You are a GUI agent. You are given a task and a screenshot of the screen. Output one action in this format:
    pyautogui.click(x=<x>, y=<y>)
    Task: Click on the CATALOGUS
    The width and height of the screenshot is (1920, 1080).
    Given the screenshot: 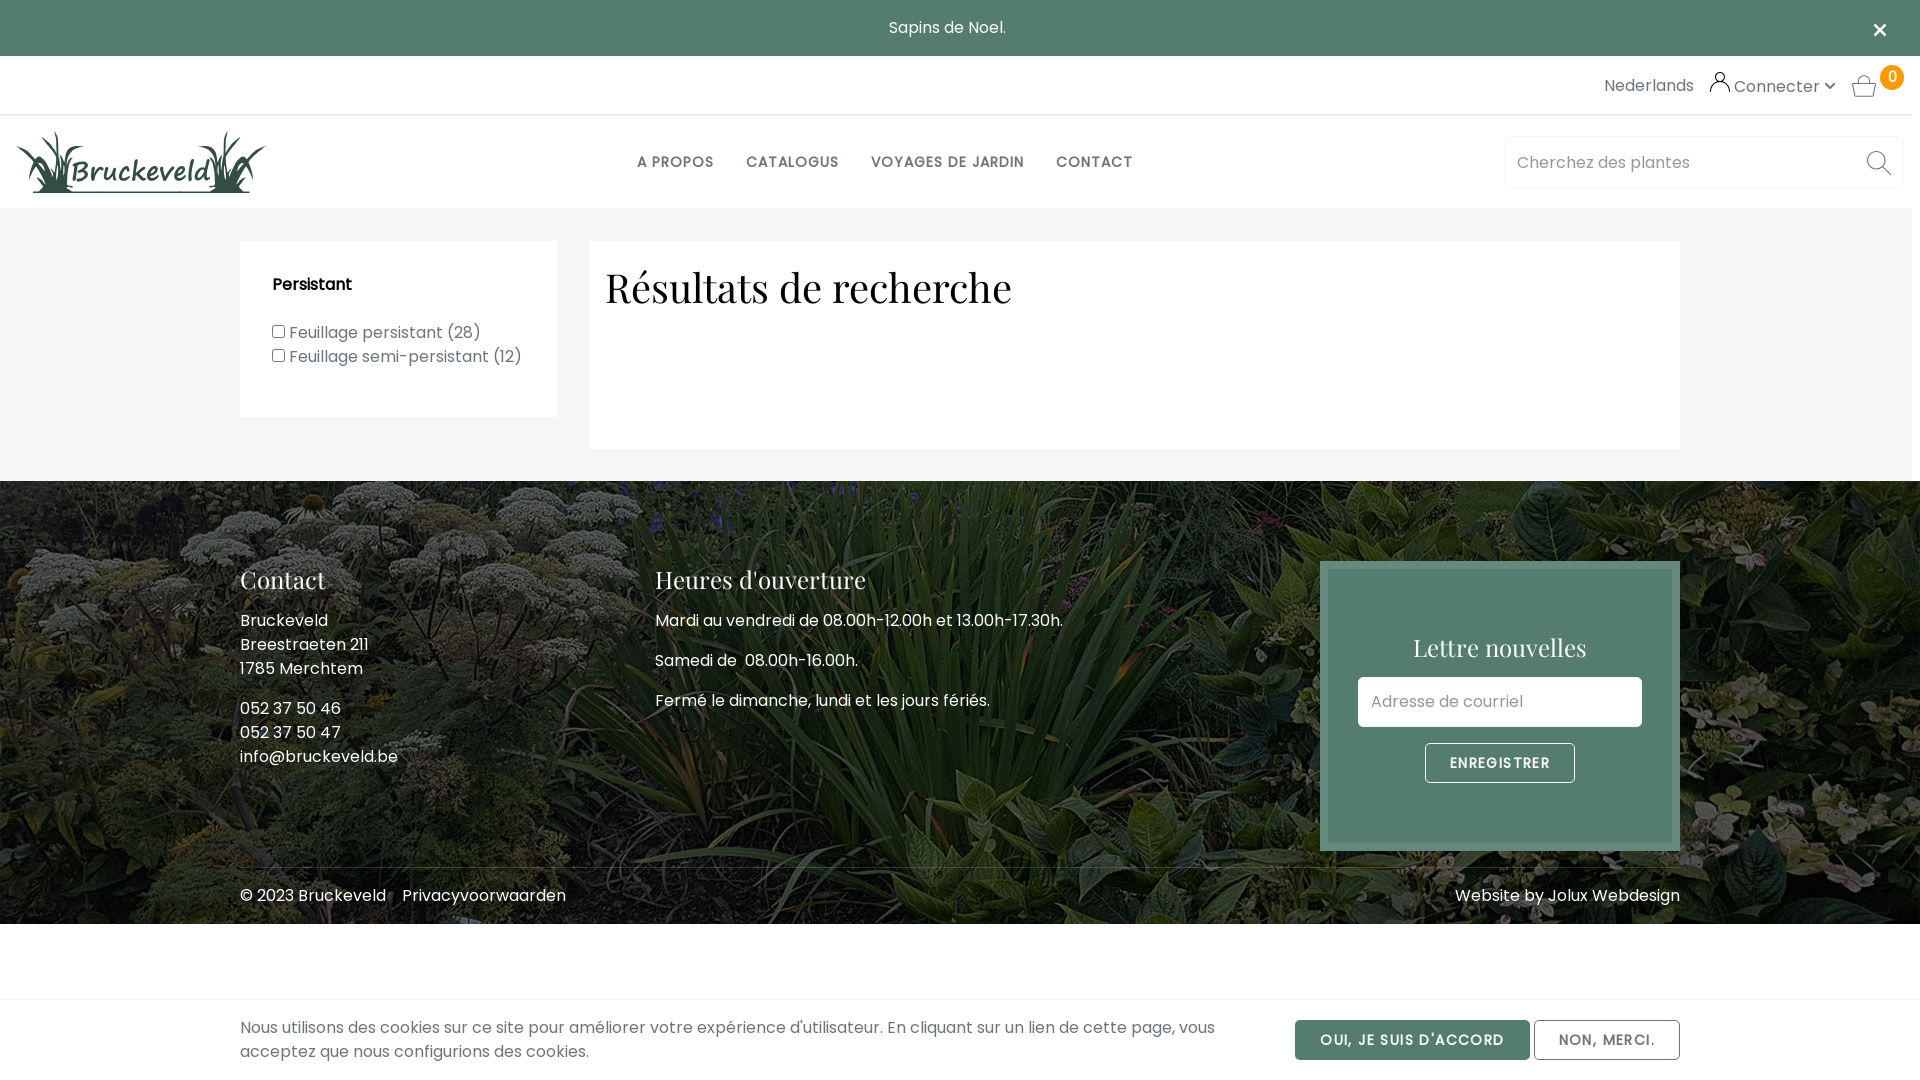 What is the action you would take?
    pyautogui.click(x=792, y=162)
    